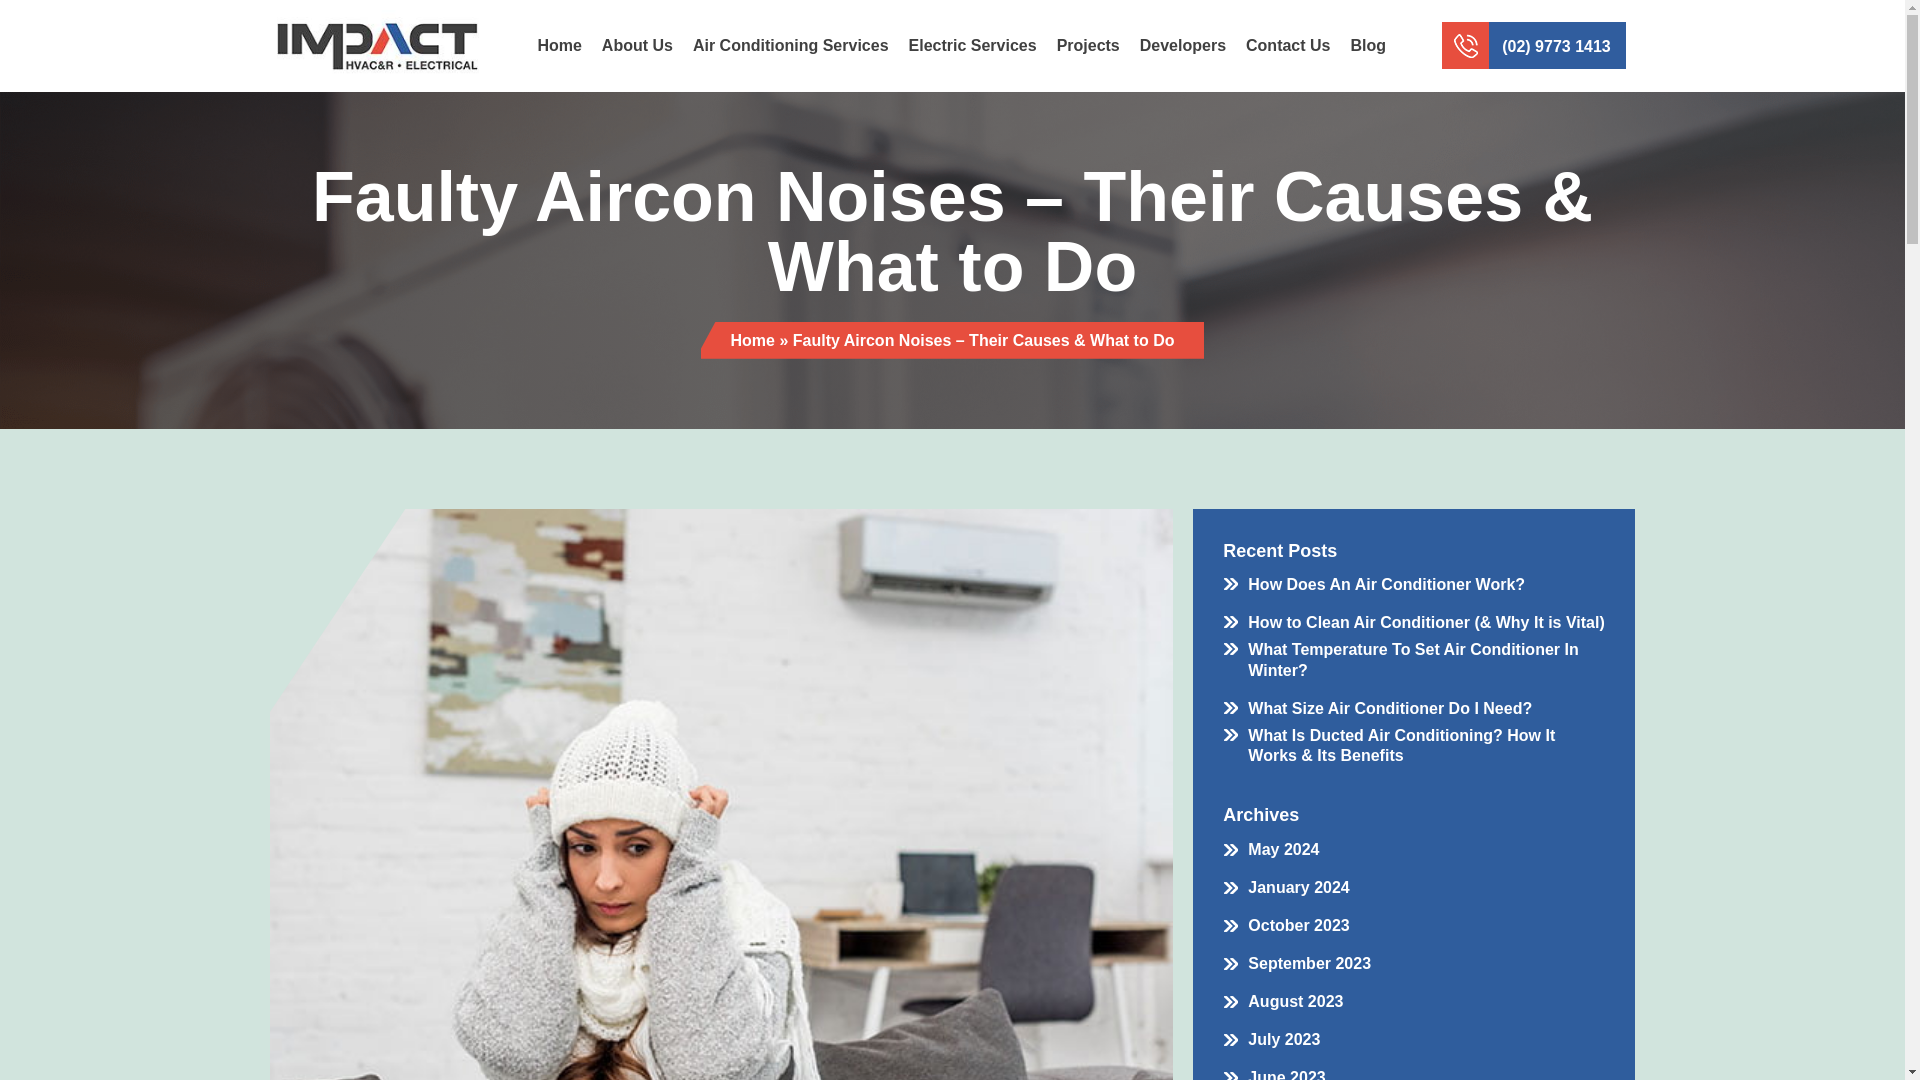 The width and height of the screenshot is (1920, 1080). I want to click on Electric Services, so click(972, 45).